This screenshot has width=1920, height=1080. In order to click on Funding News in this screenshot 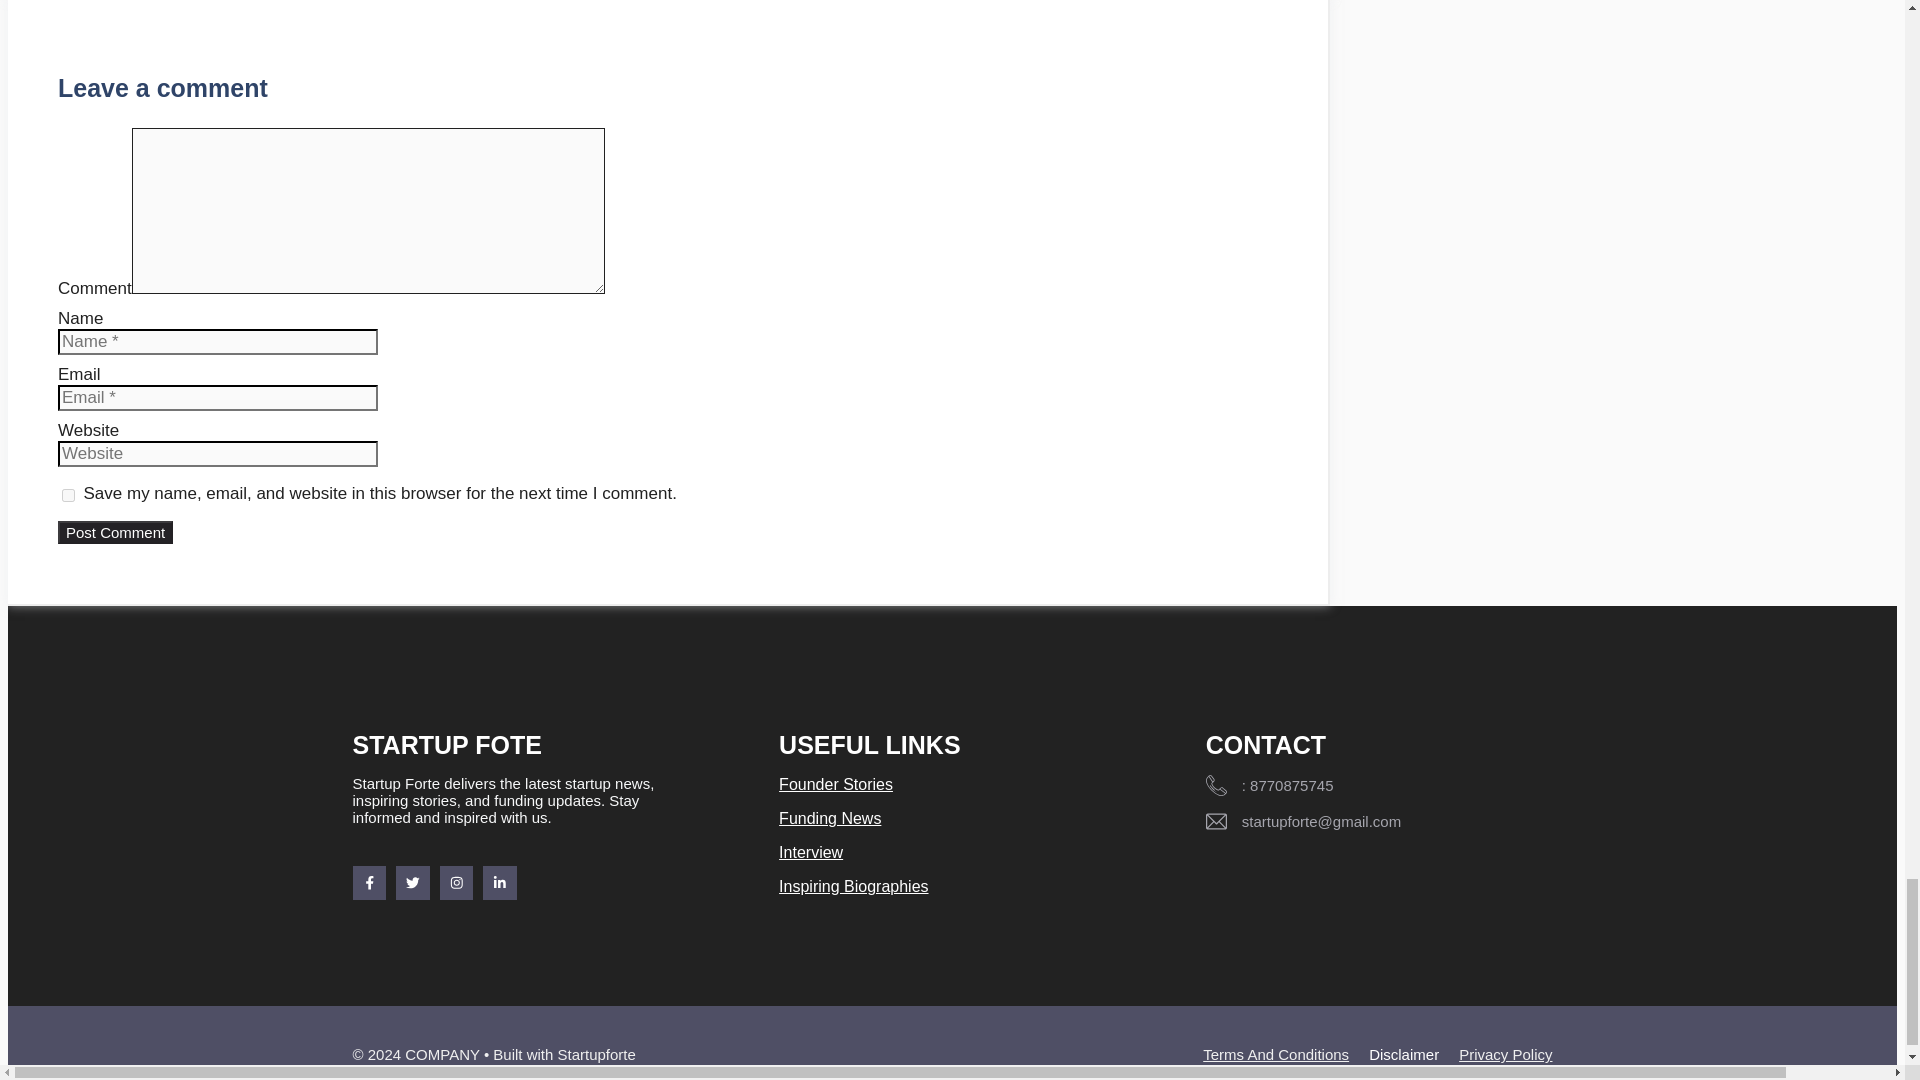, I will do `click(830, 818)`.